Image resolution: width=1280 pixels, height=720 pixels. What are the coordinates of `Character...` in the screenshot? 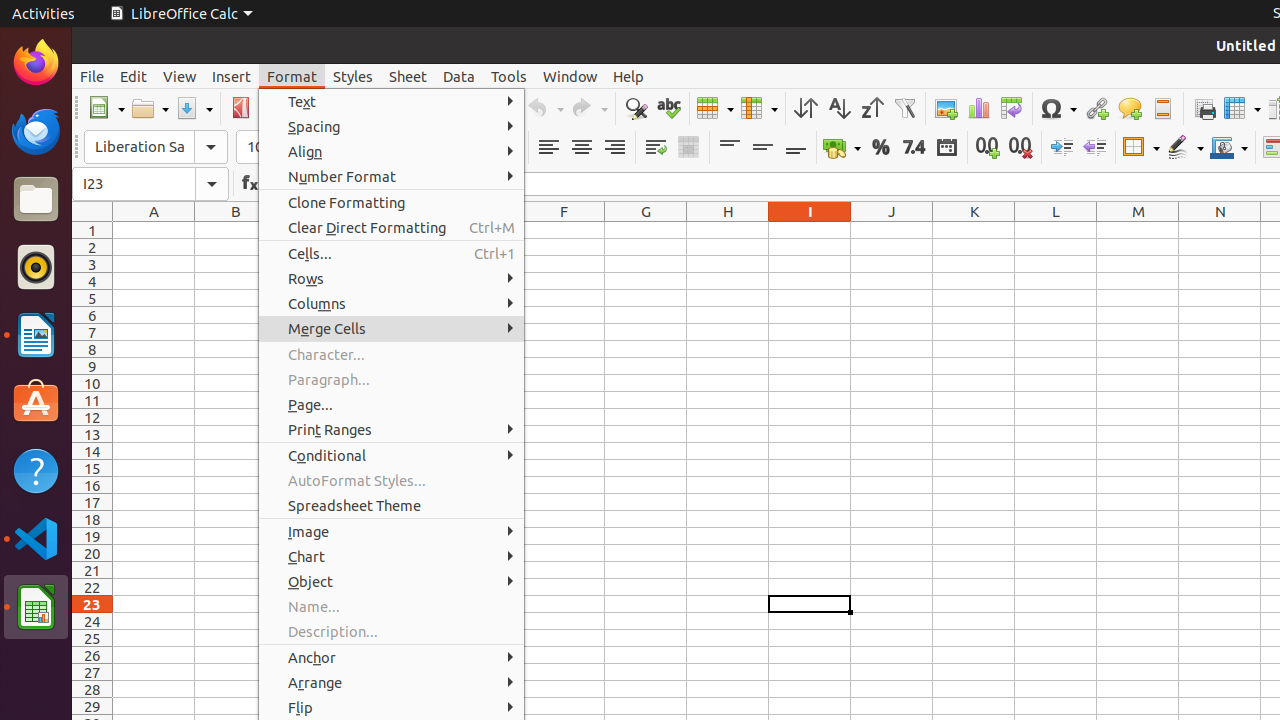 It's located at (392, 354).